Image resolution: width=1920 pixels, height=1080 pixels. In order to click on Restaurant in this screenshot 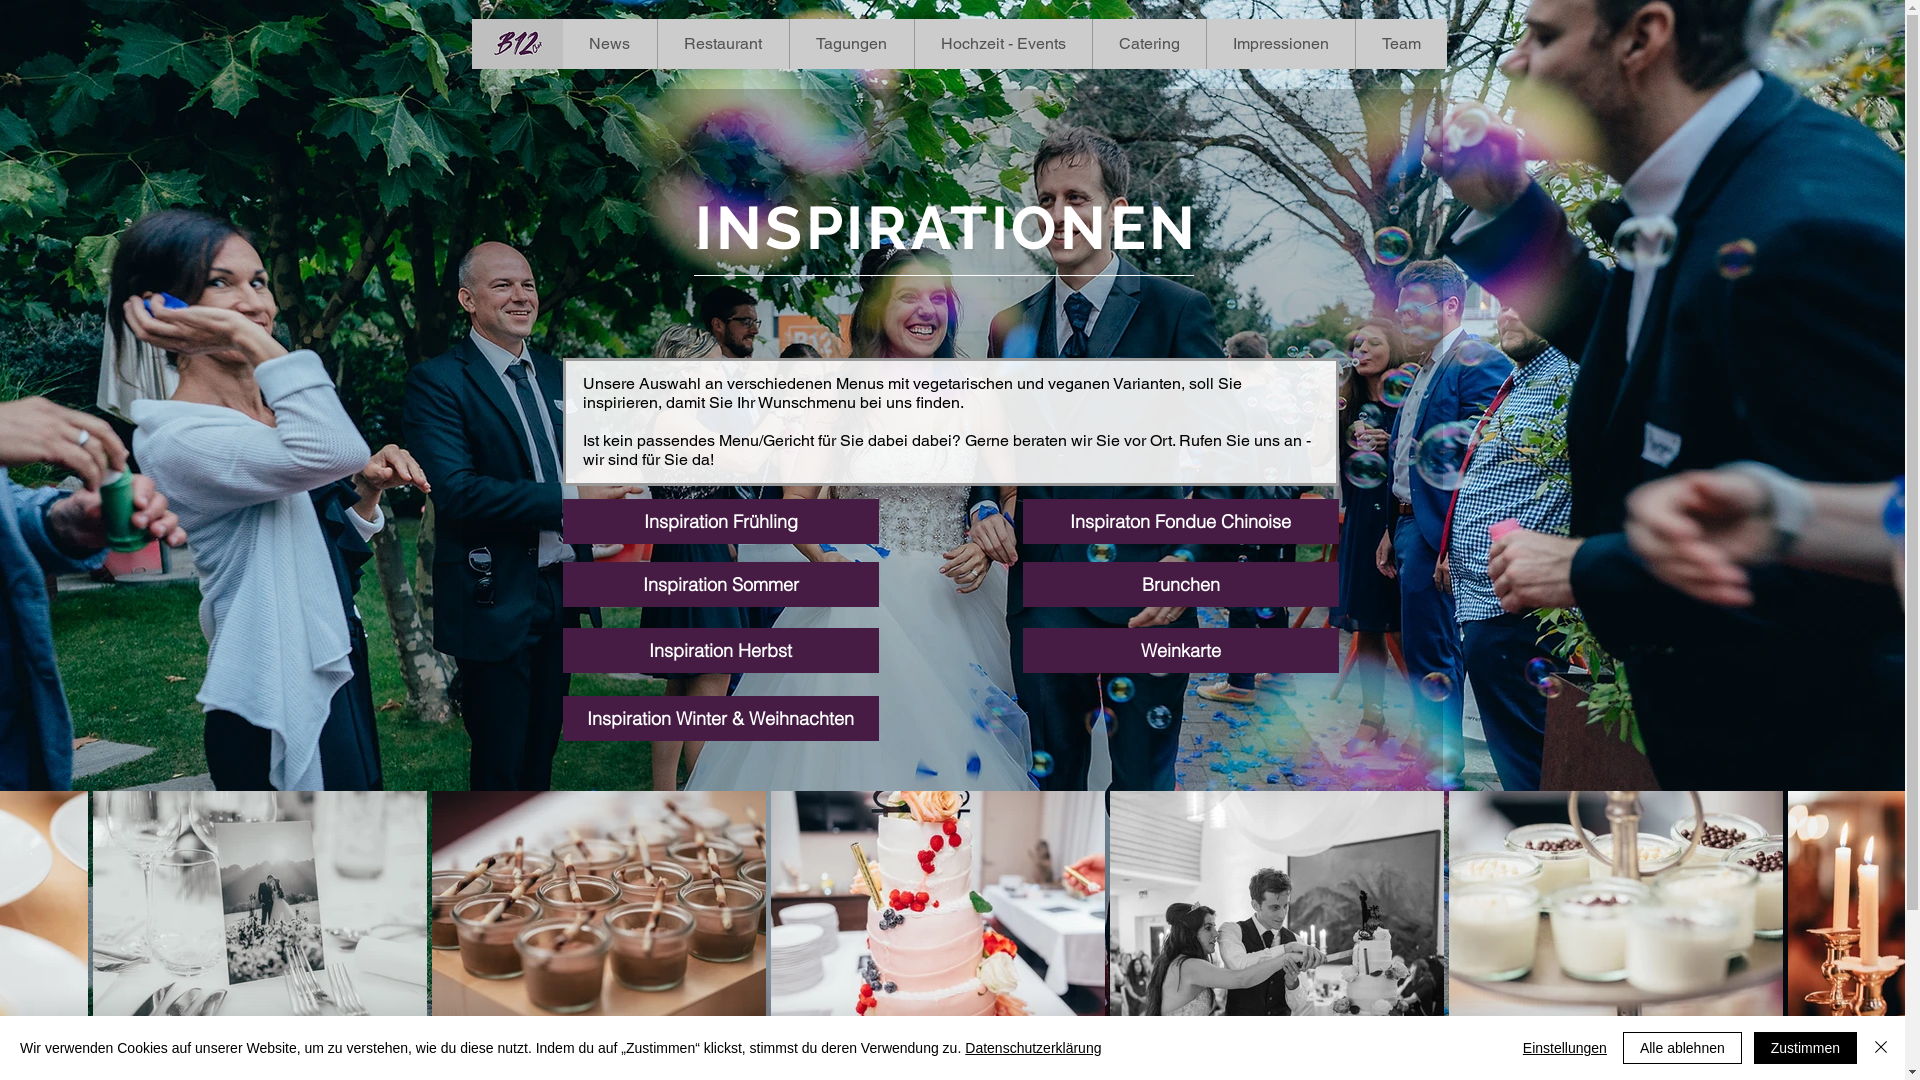, I will do `click(722, 44)`.